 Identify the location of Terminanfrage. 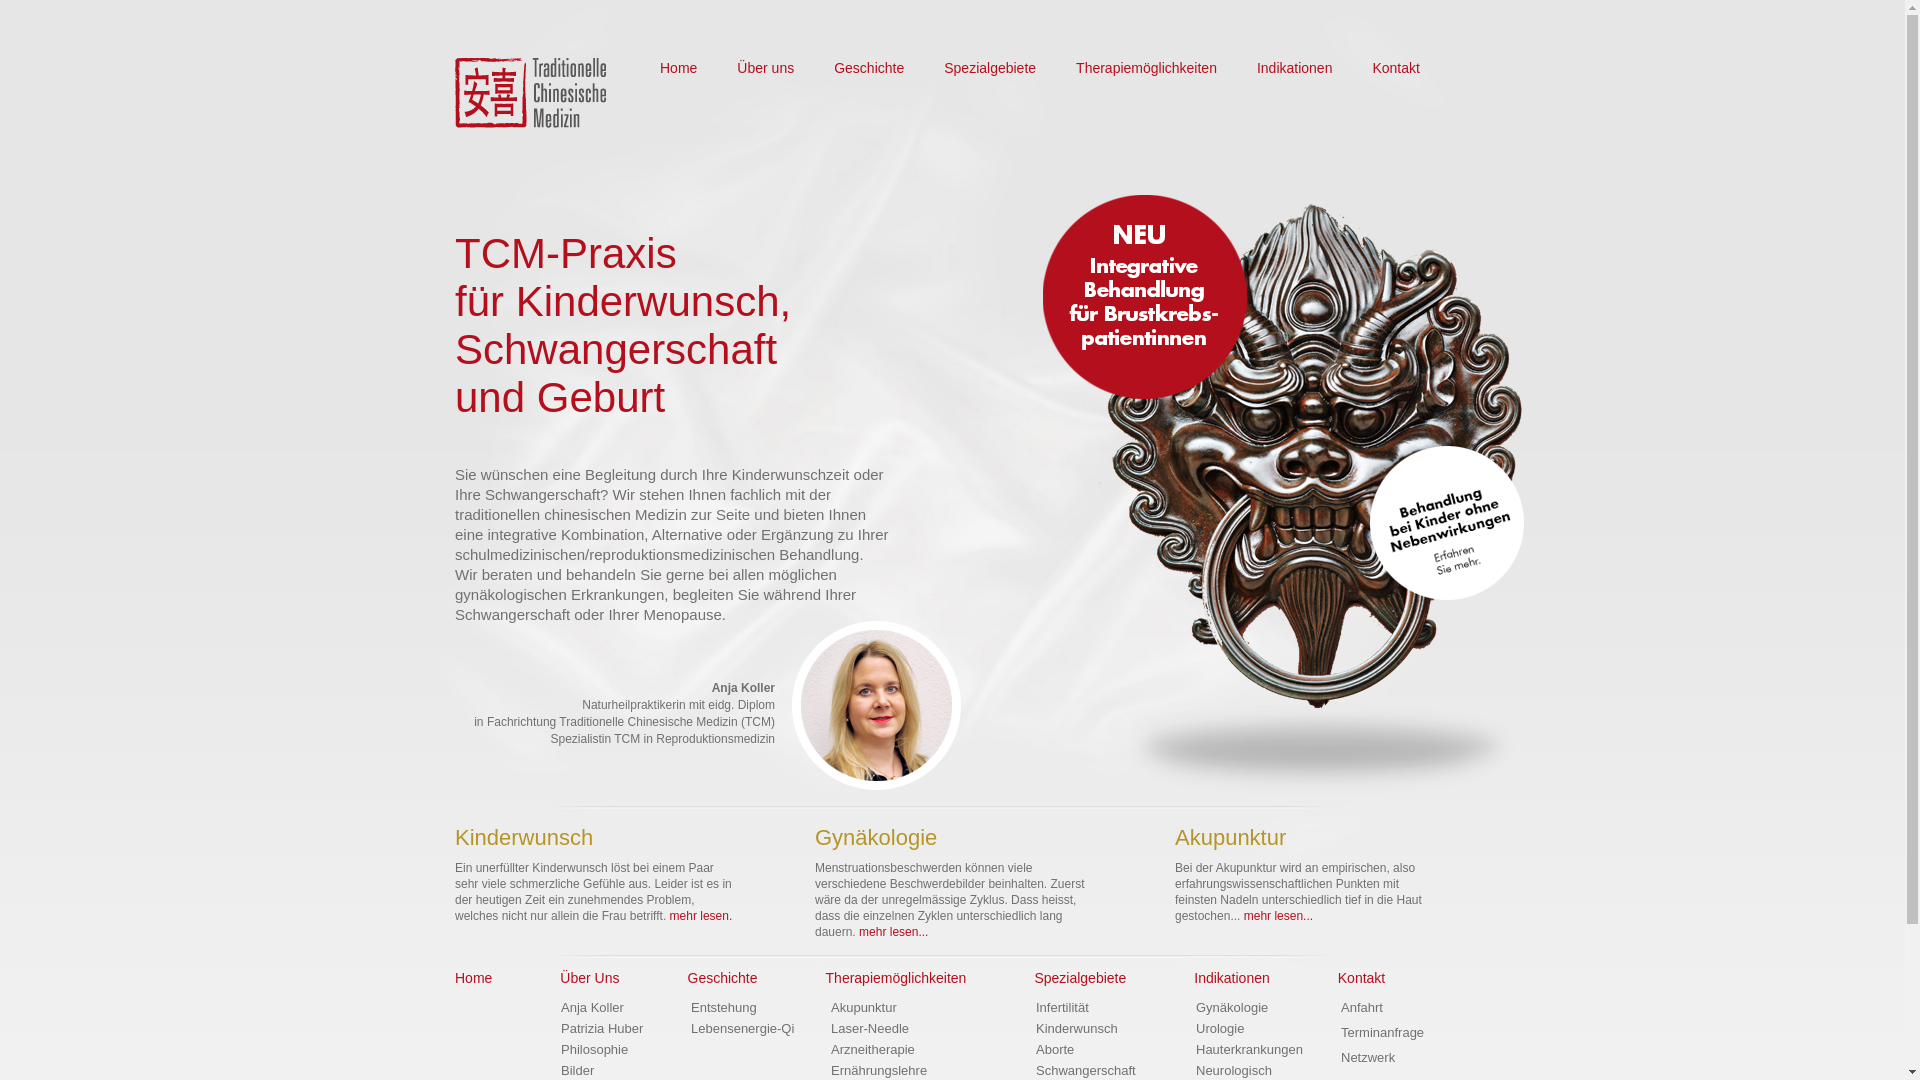
(1382, 1032).